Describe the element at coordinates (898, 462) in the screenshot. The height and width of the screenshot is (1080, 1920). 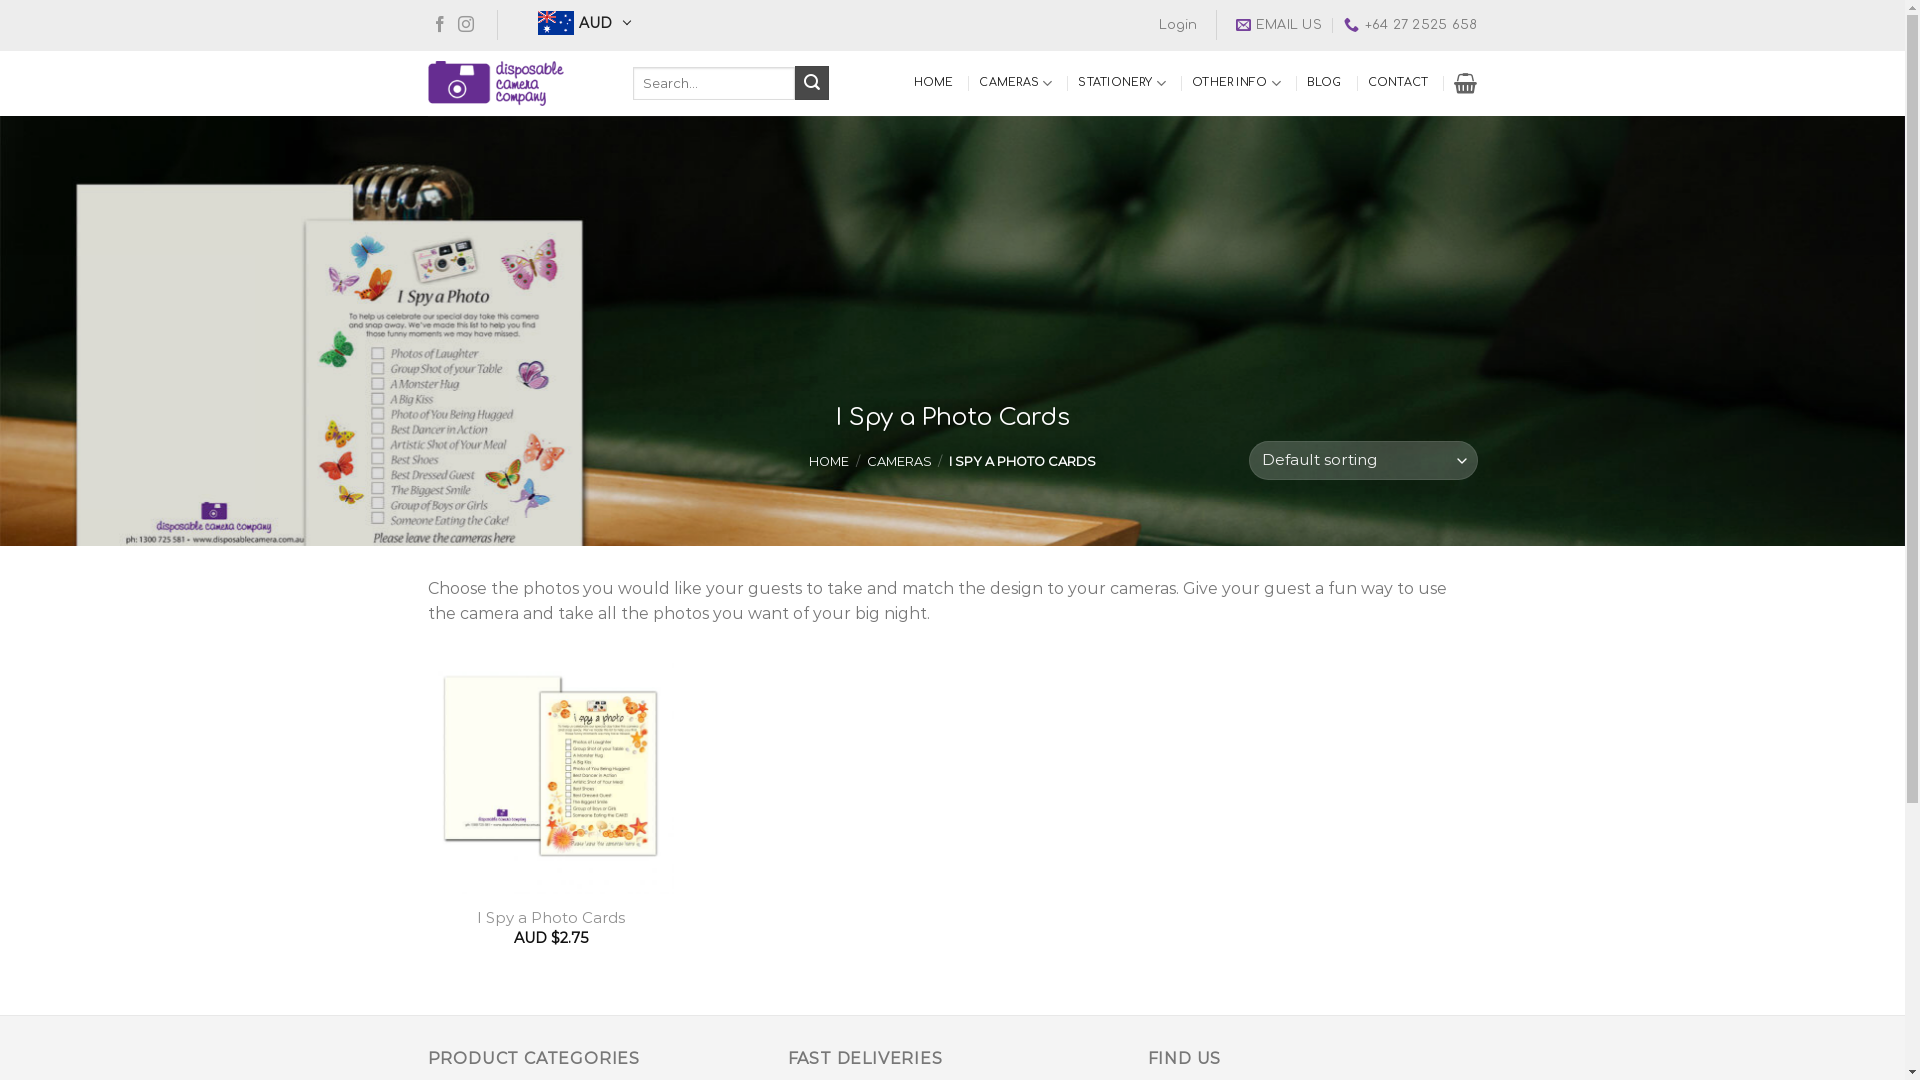
I see `CAMERAS` at that location.